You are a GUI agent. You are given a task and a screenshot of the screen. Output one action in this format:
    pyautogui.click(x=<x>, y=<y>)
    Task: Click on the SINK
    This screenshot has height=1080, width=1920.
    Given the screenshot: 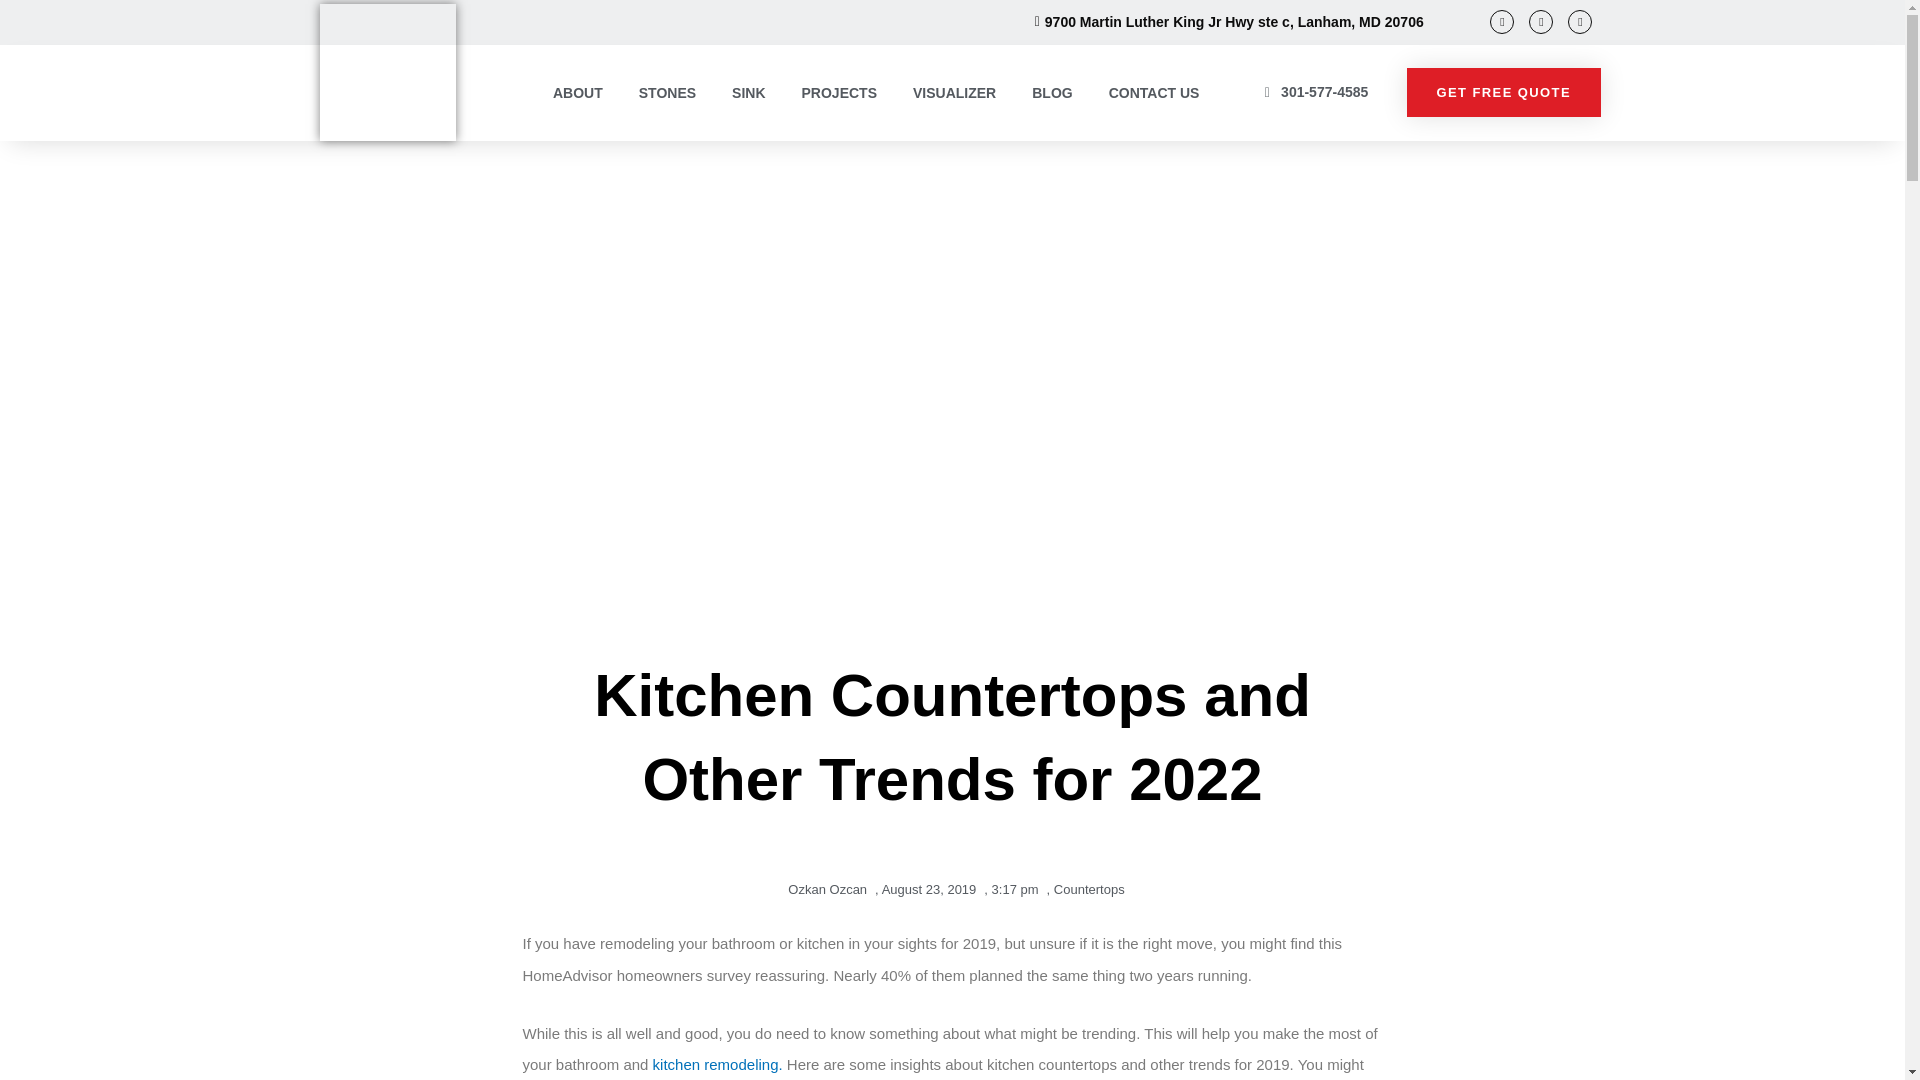 What is the action you would take?
    pyautogui.click(x=748, y=92)
    